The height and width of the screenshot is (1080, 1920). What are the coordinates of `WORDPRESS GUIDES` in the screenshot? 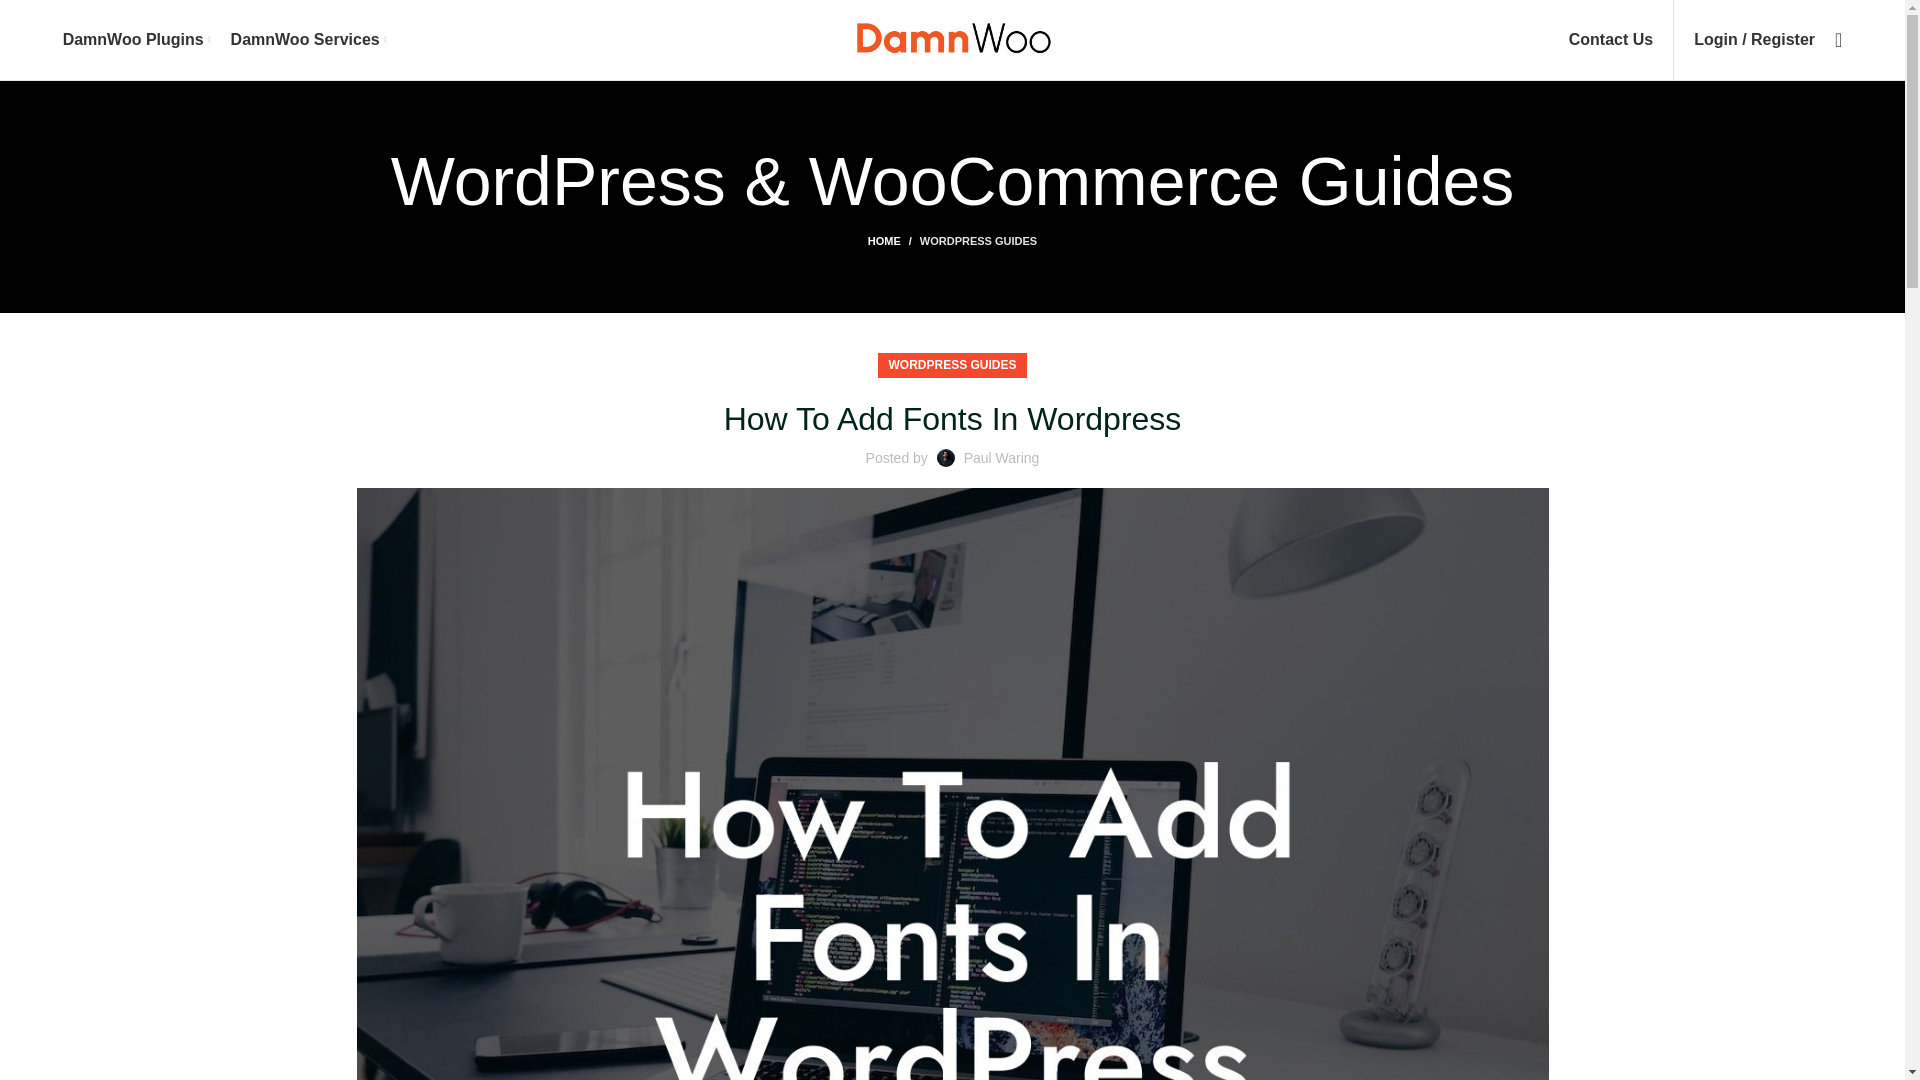 It's located at (978, 241).